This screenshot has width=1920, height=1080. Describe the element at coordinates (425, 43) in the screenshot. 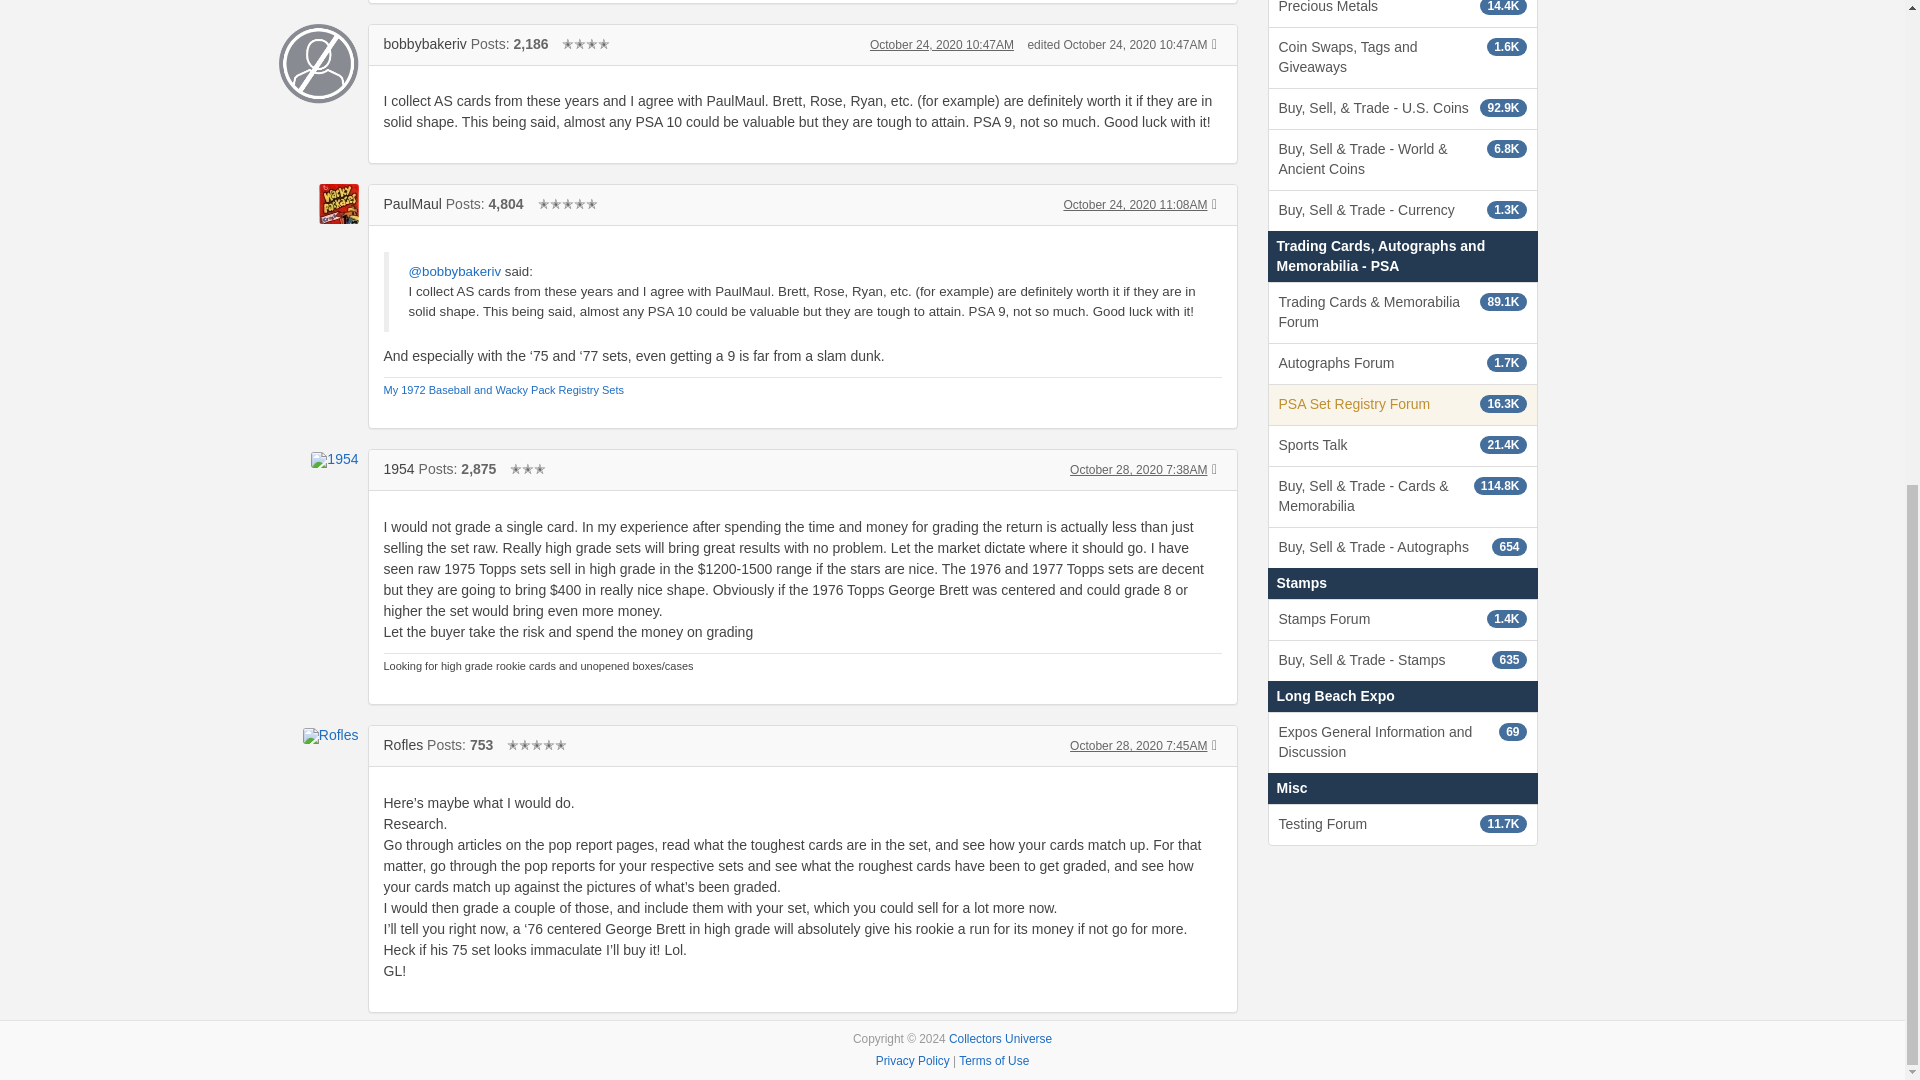

I see `bobbybakeriv` at that location.